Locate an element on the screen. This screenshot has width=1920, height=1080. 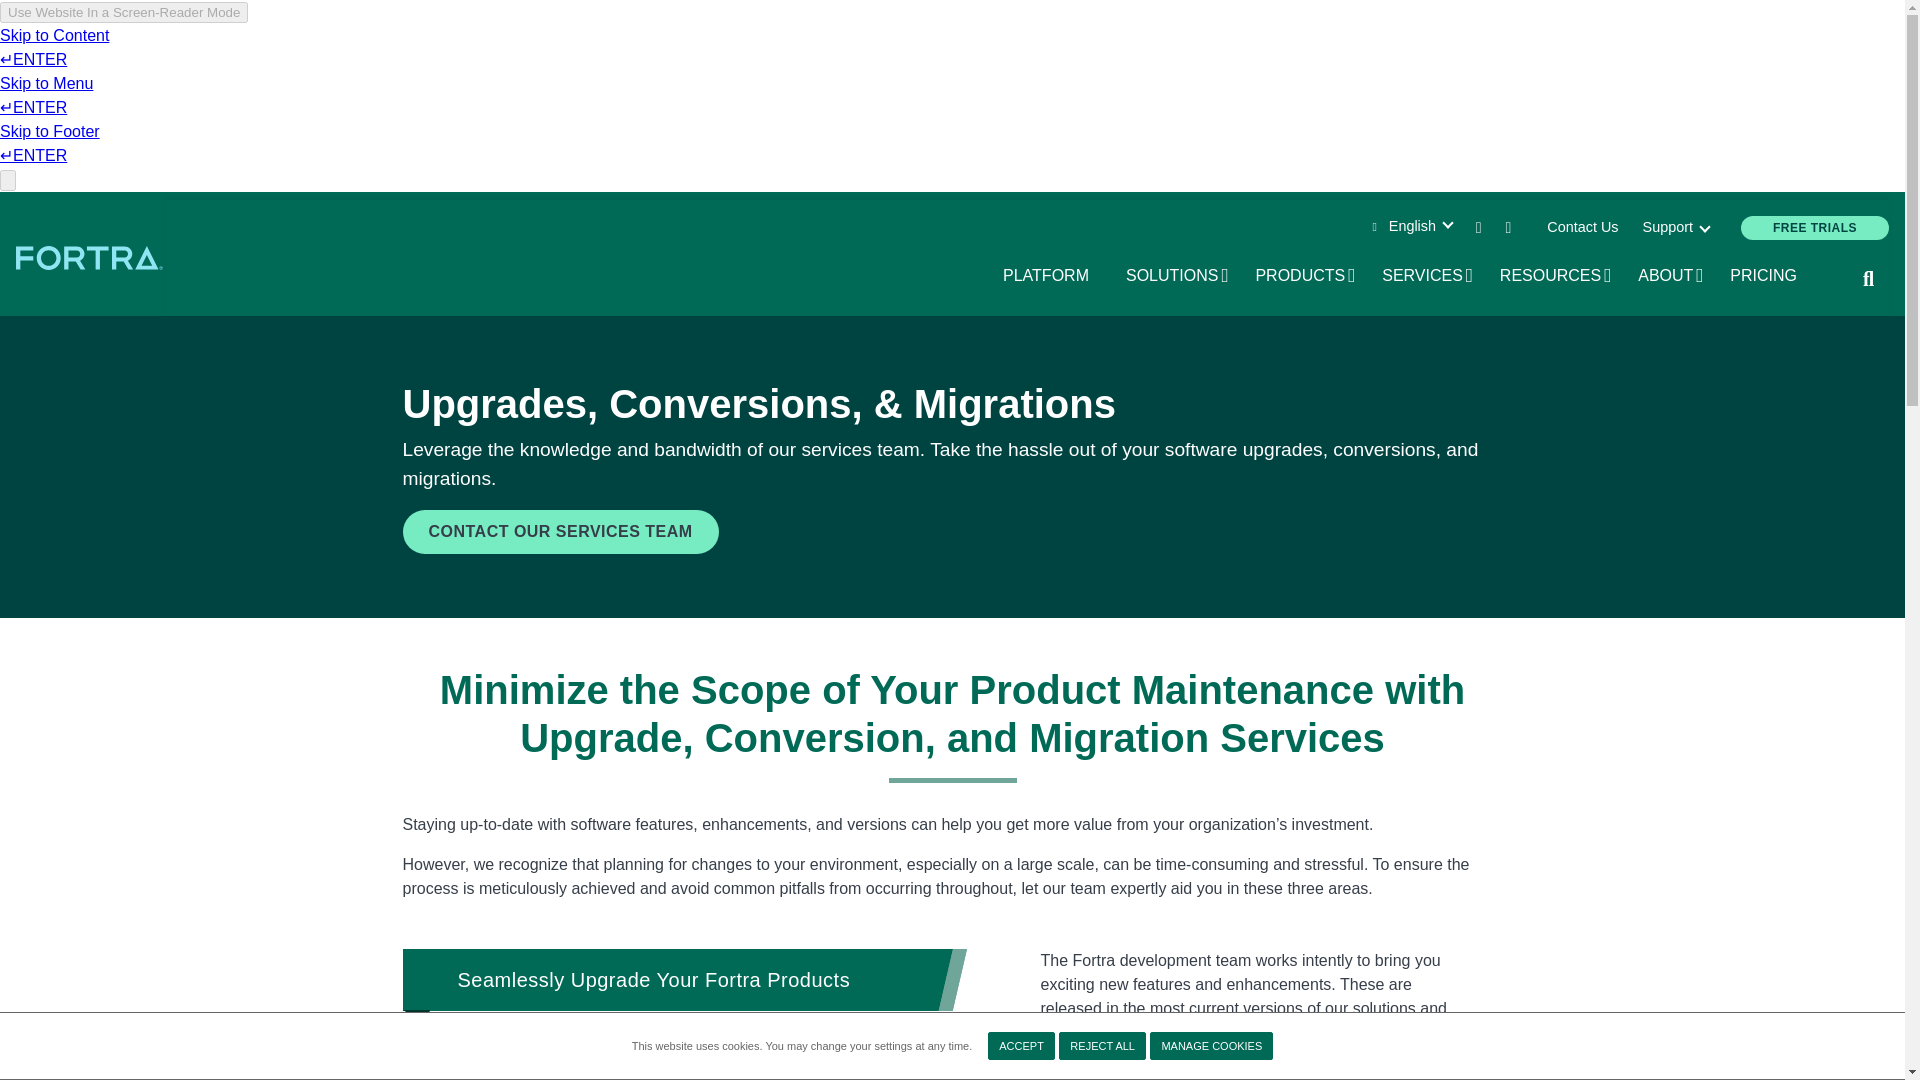
Skip to main content is located at coordinates (1021, 1046).